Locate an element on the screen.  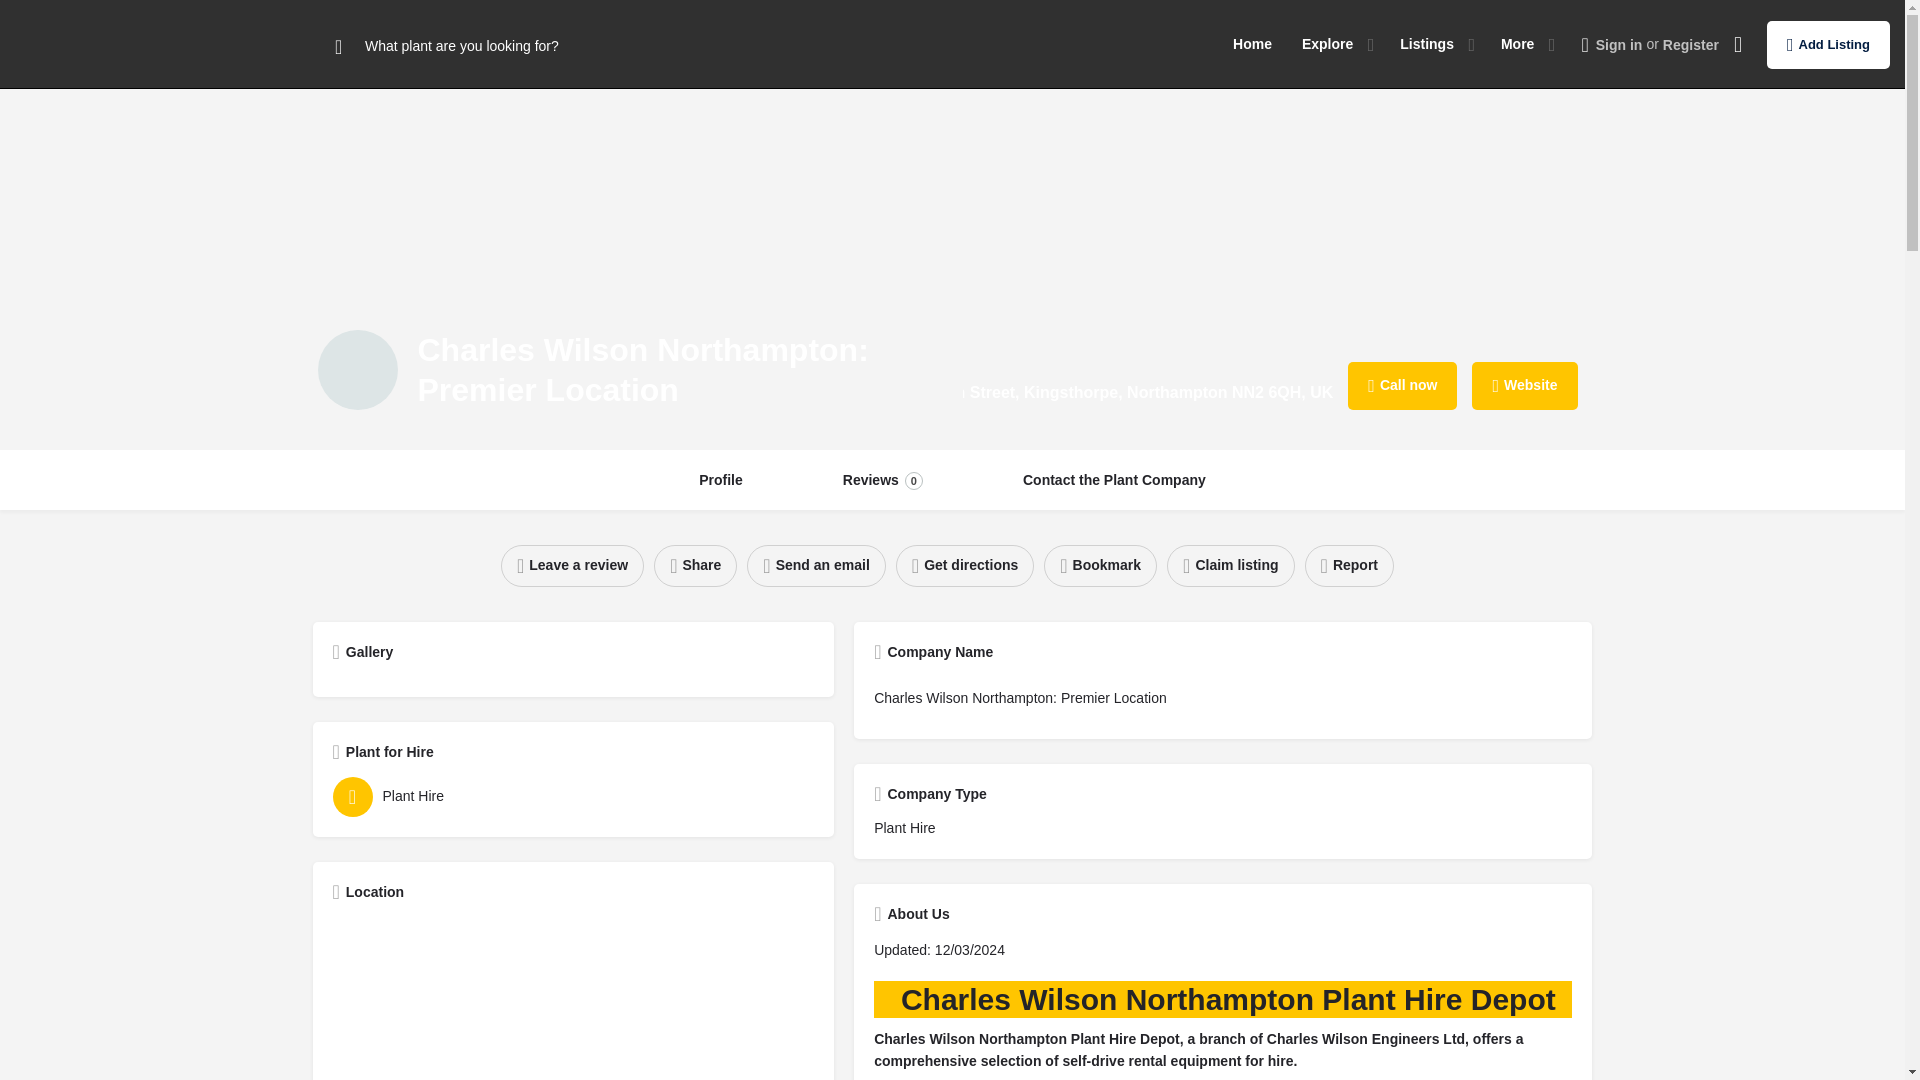
Profile is located at coordinates (882, 480).